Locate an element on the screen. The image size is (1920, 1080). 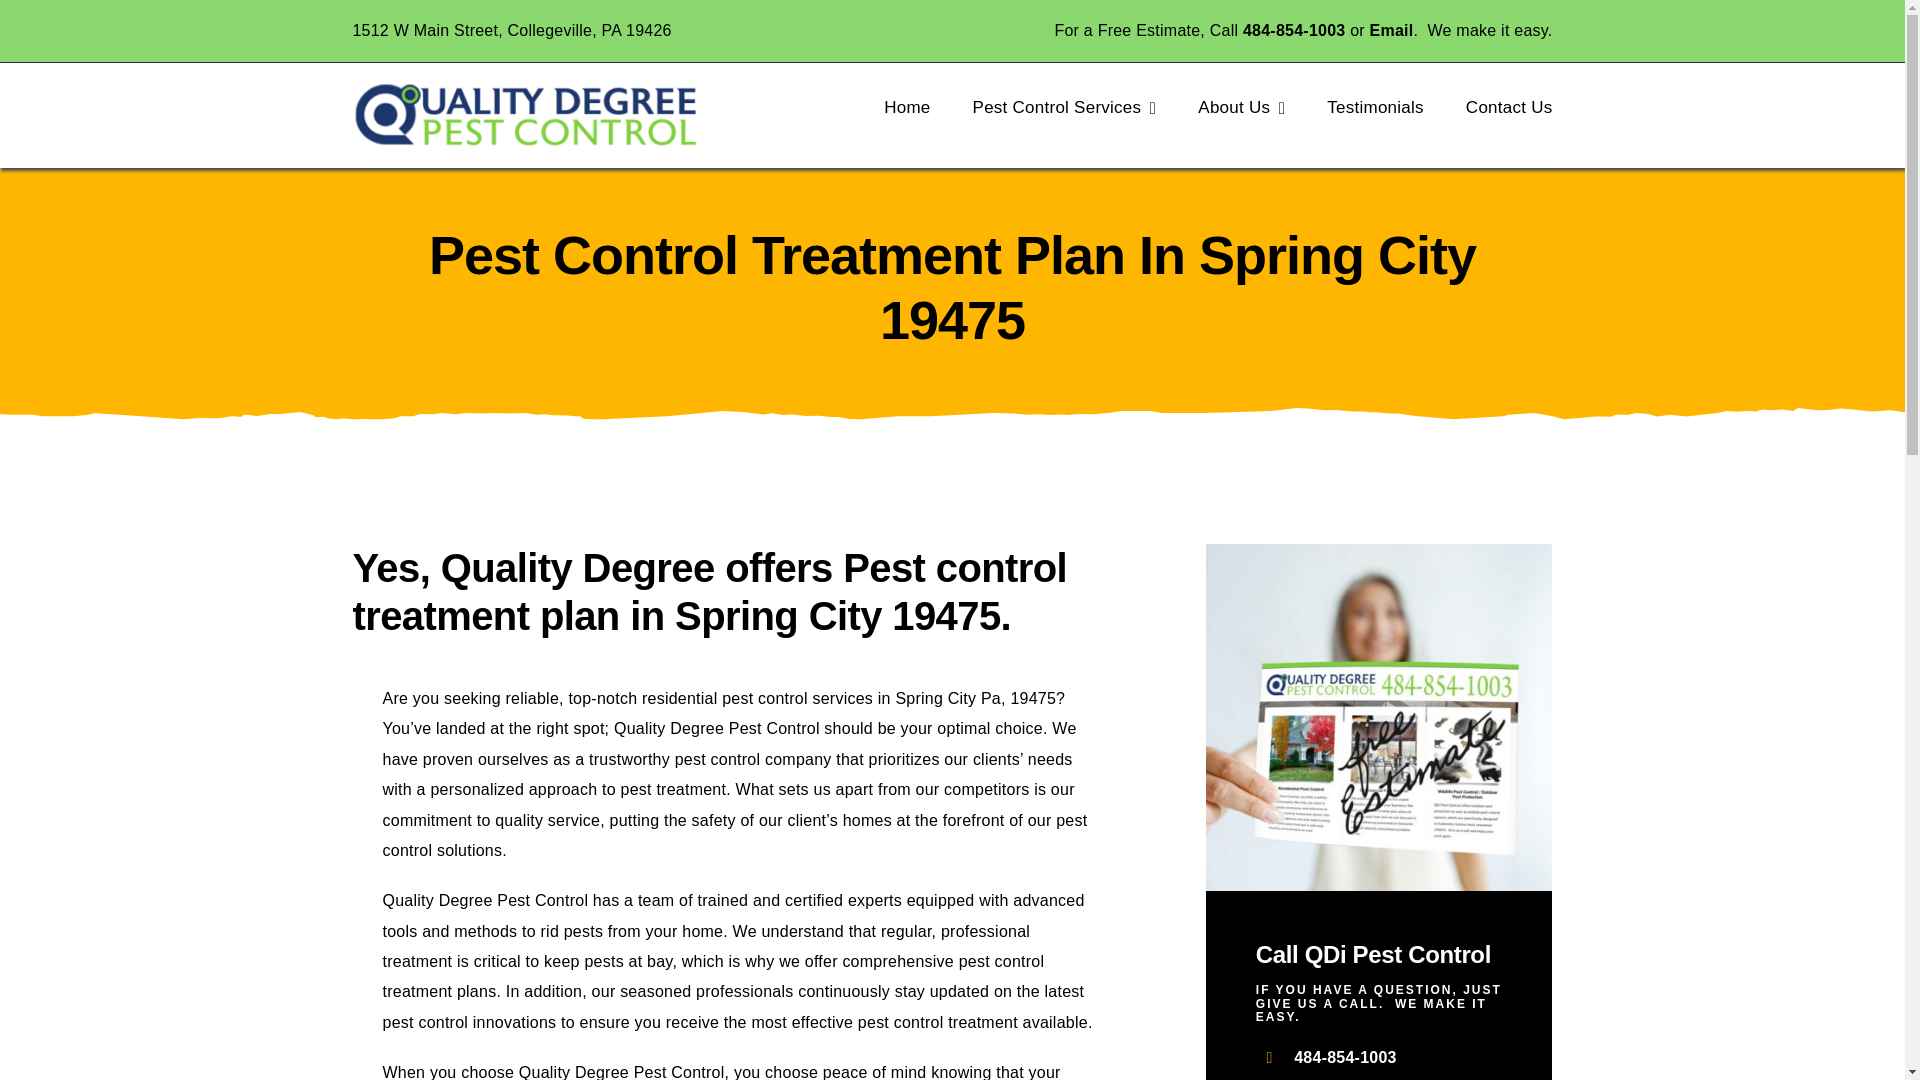
484-854-1003 is located at coordinates (1294, 30).